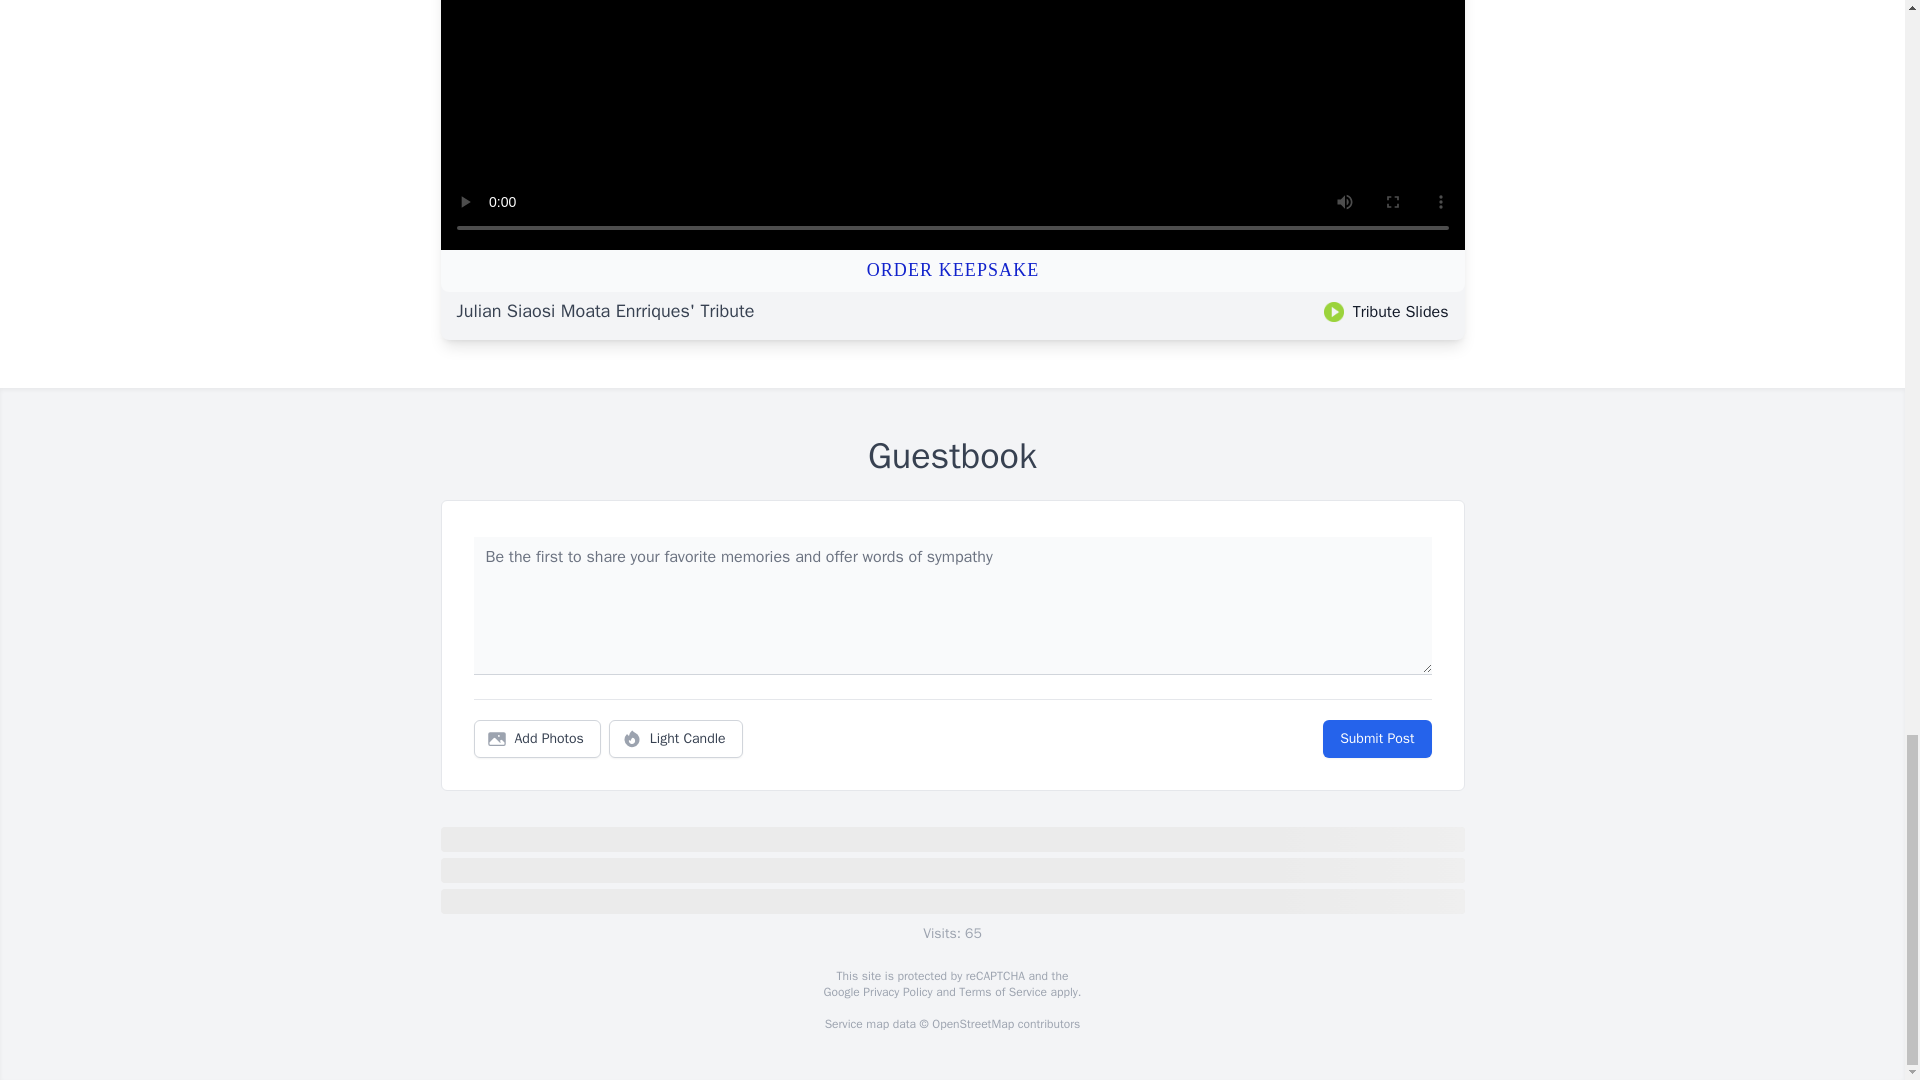 This screenshot has height=1080, width=1920. Describe the element at coordinates (676, 739) in the screenshot. I see `Light Candle` at that location.